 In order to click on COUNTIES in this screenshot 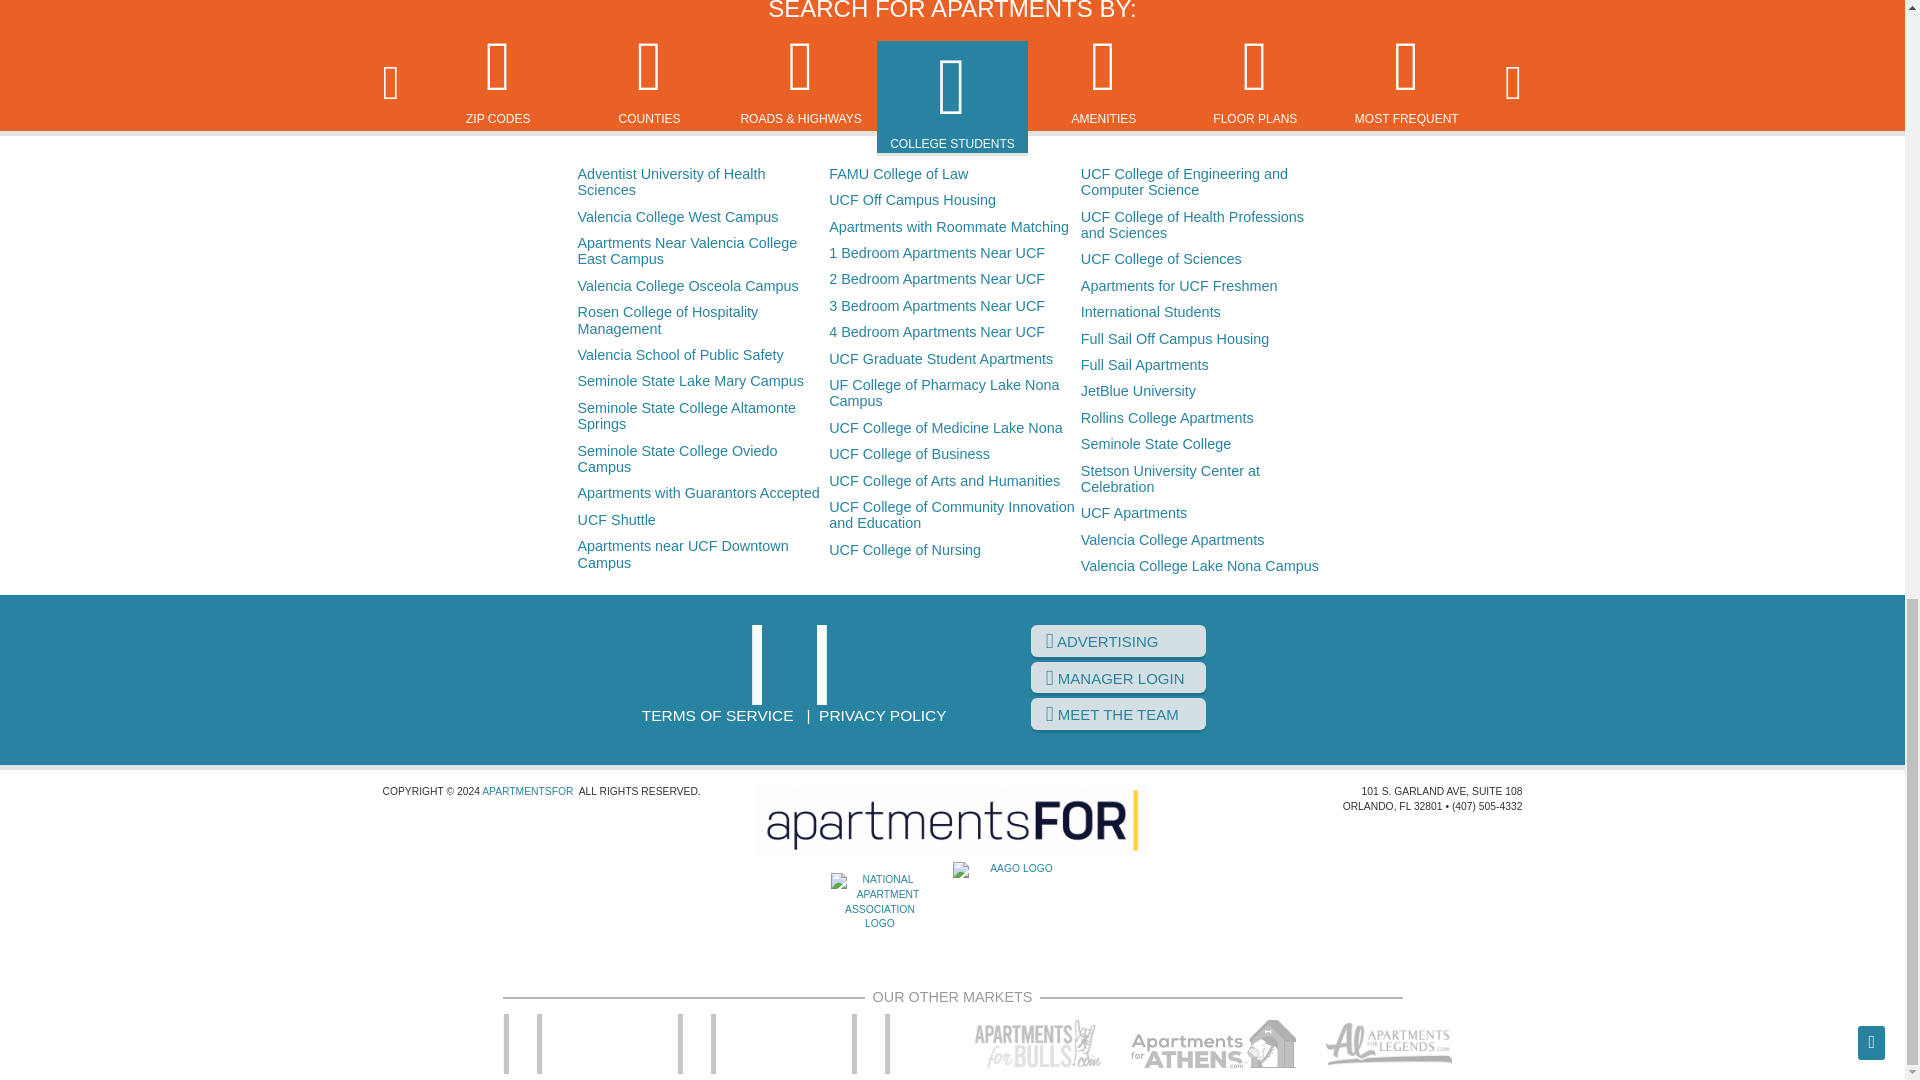, I will do `click(650, 80)`.